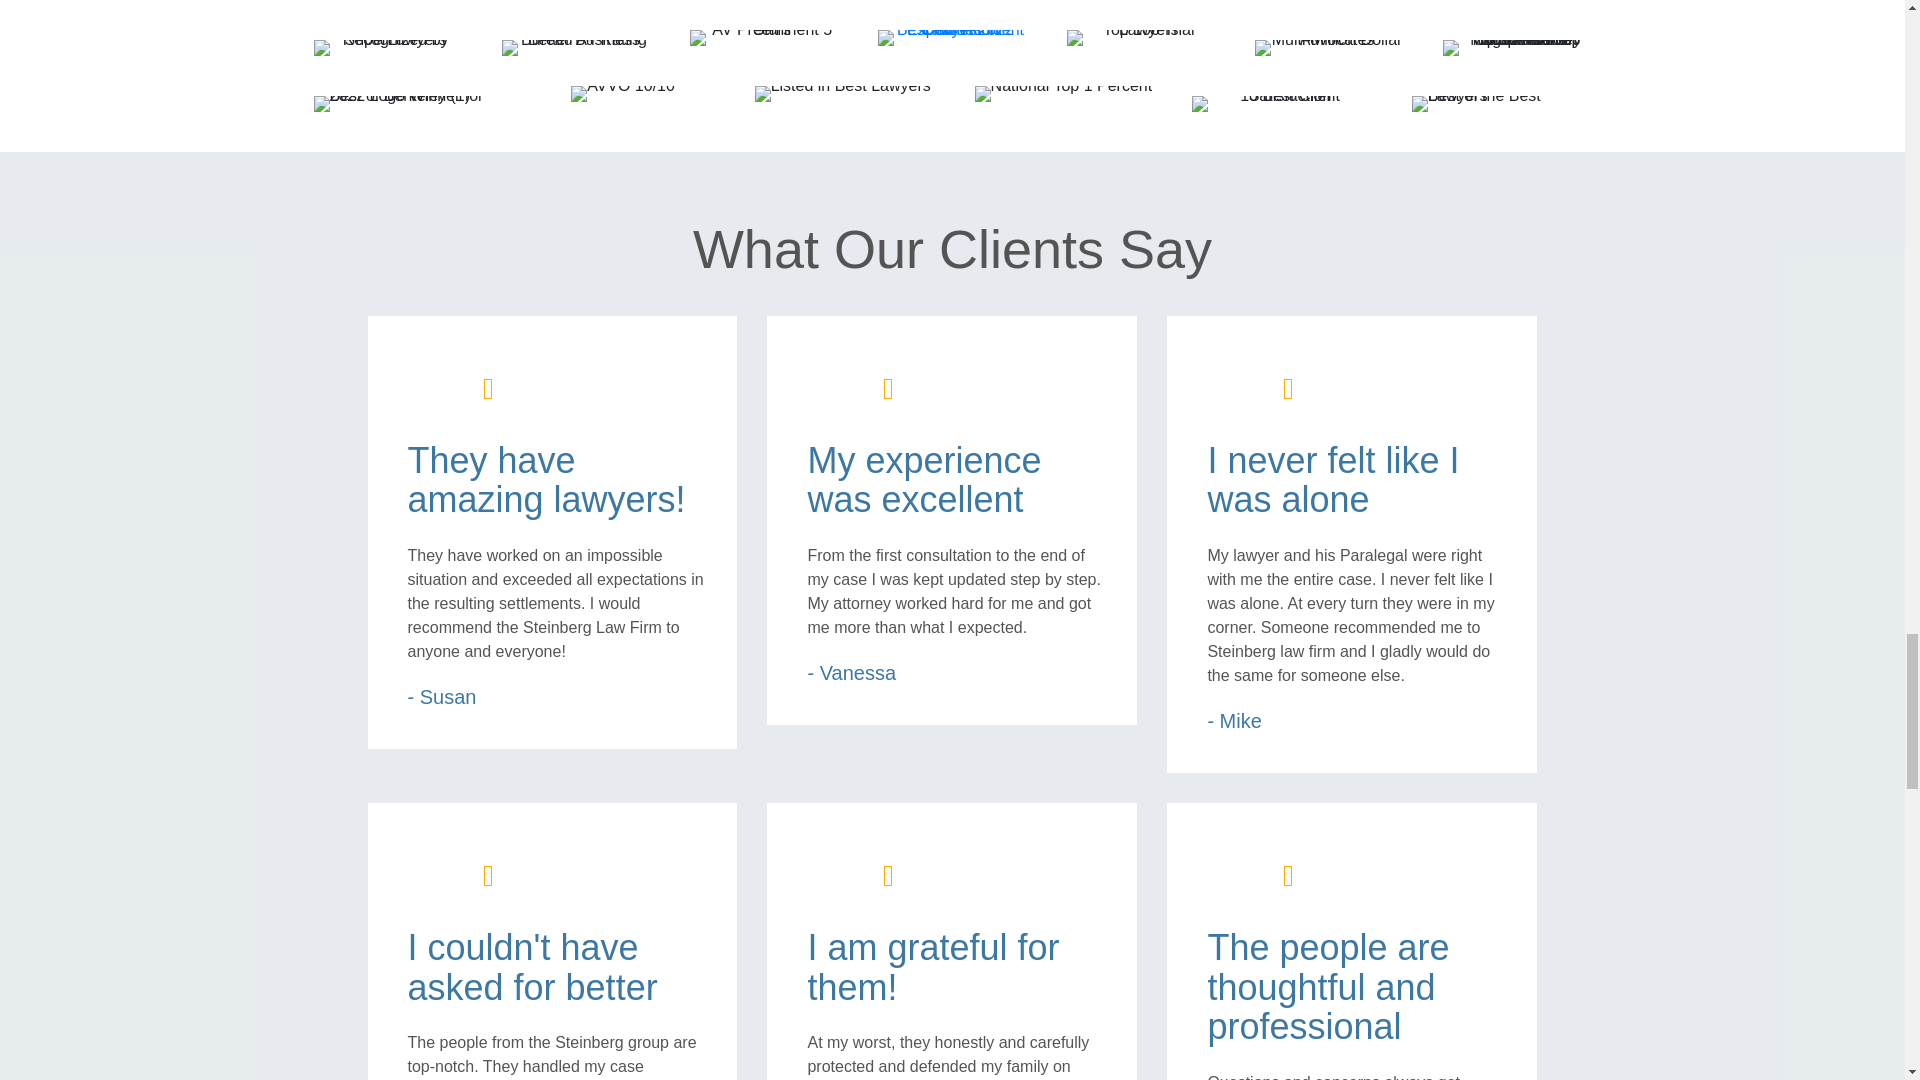  I want to click on super-lawyers-f, so click(388, 48).